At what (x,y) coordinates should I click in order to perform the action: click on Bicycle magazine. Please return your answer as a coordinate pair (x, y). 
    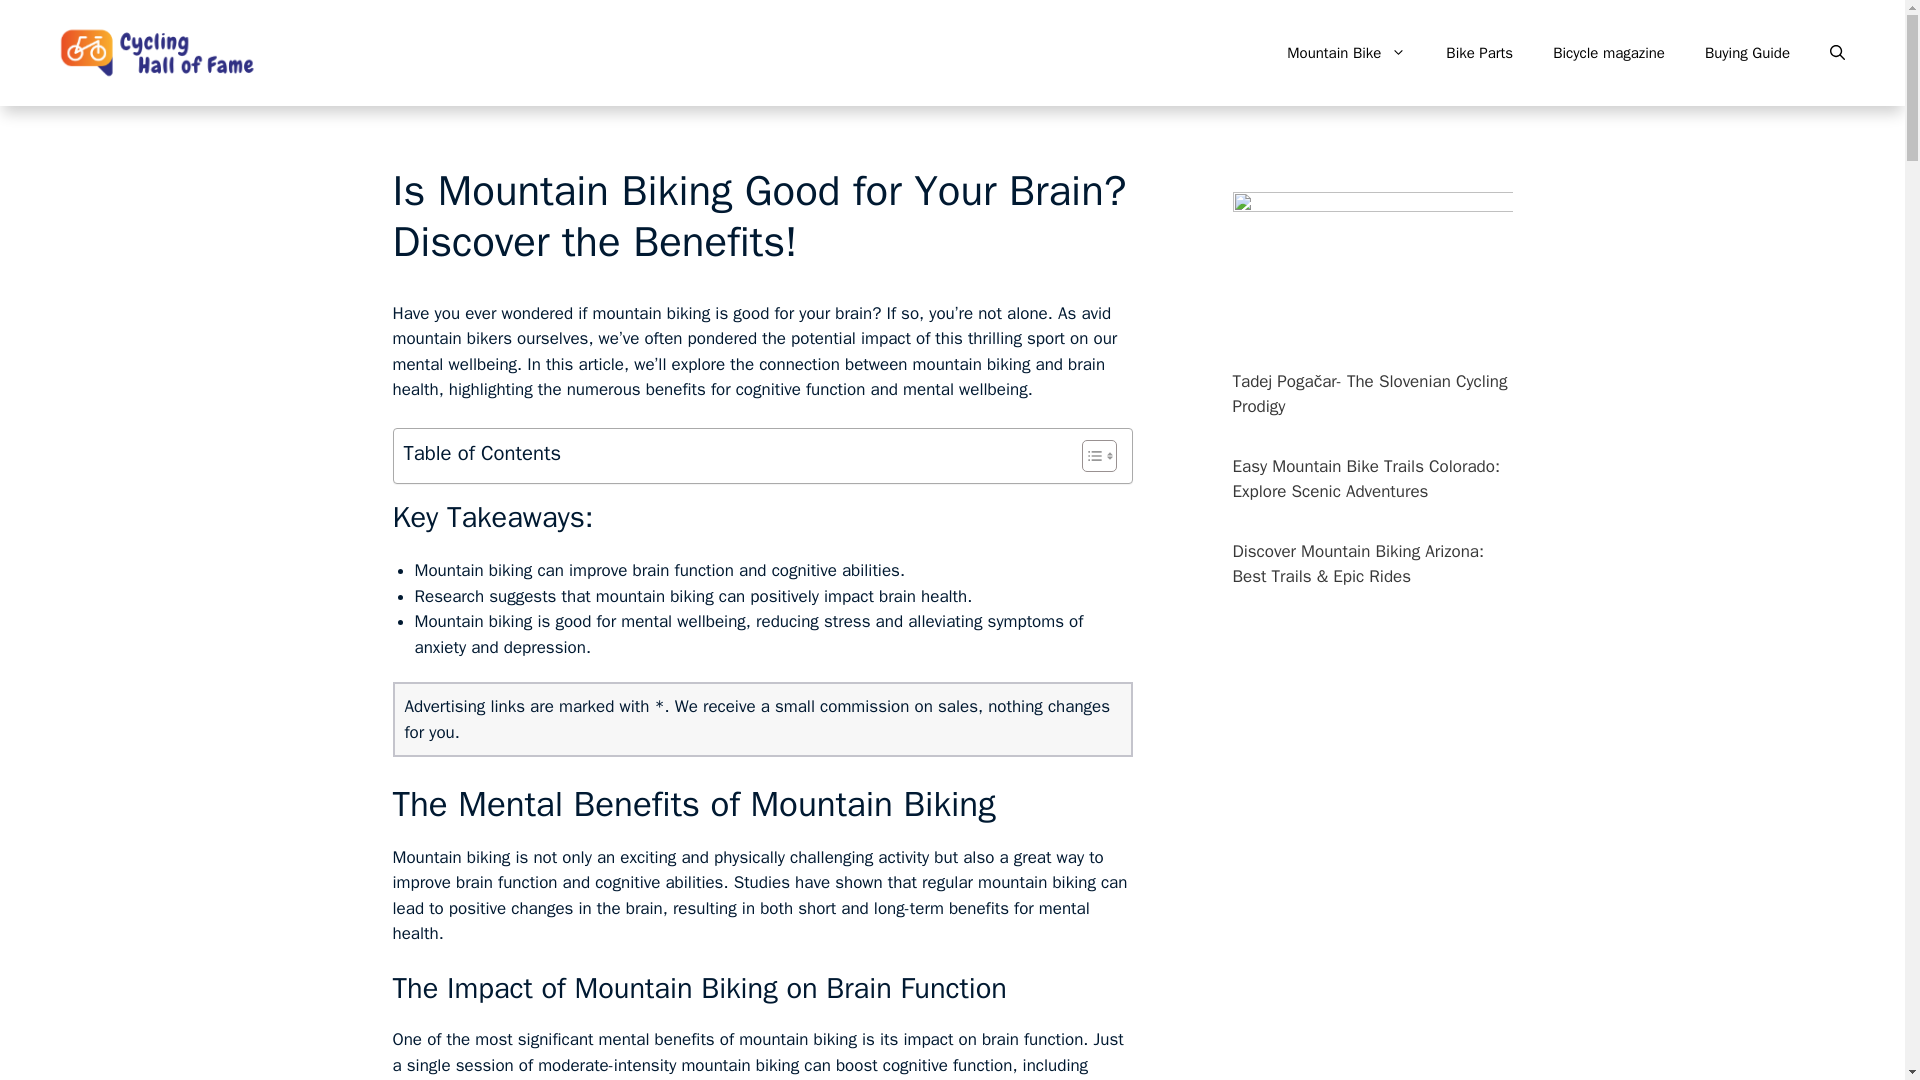
    Looking at the image, I should click on (1608, 52).